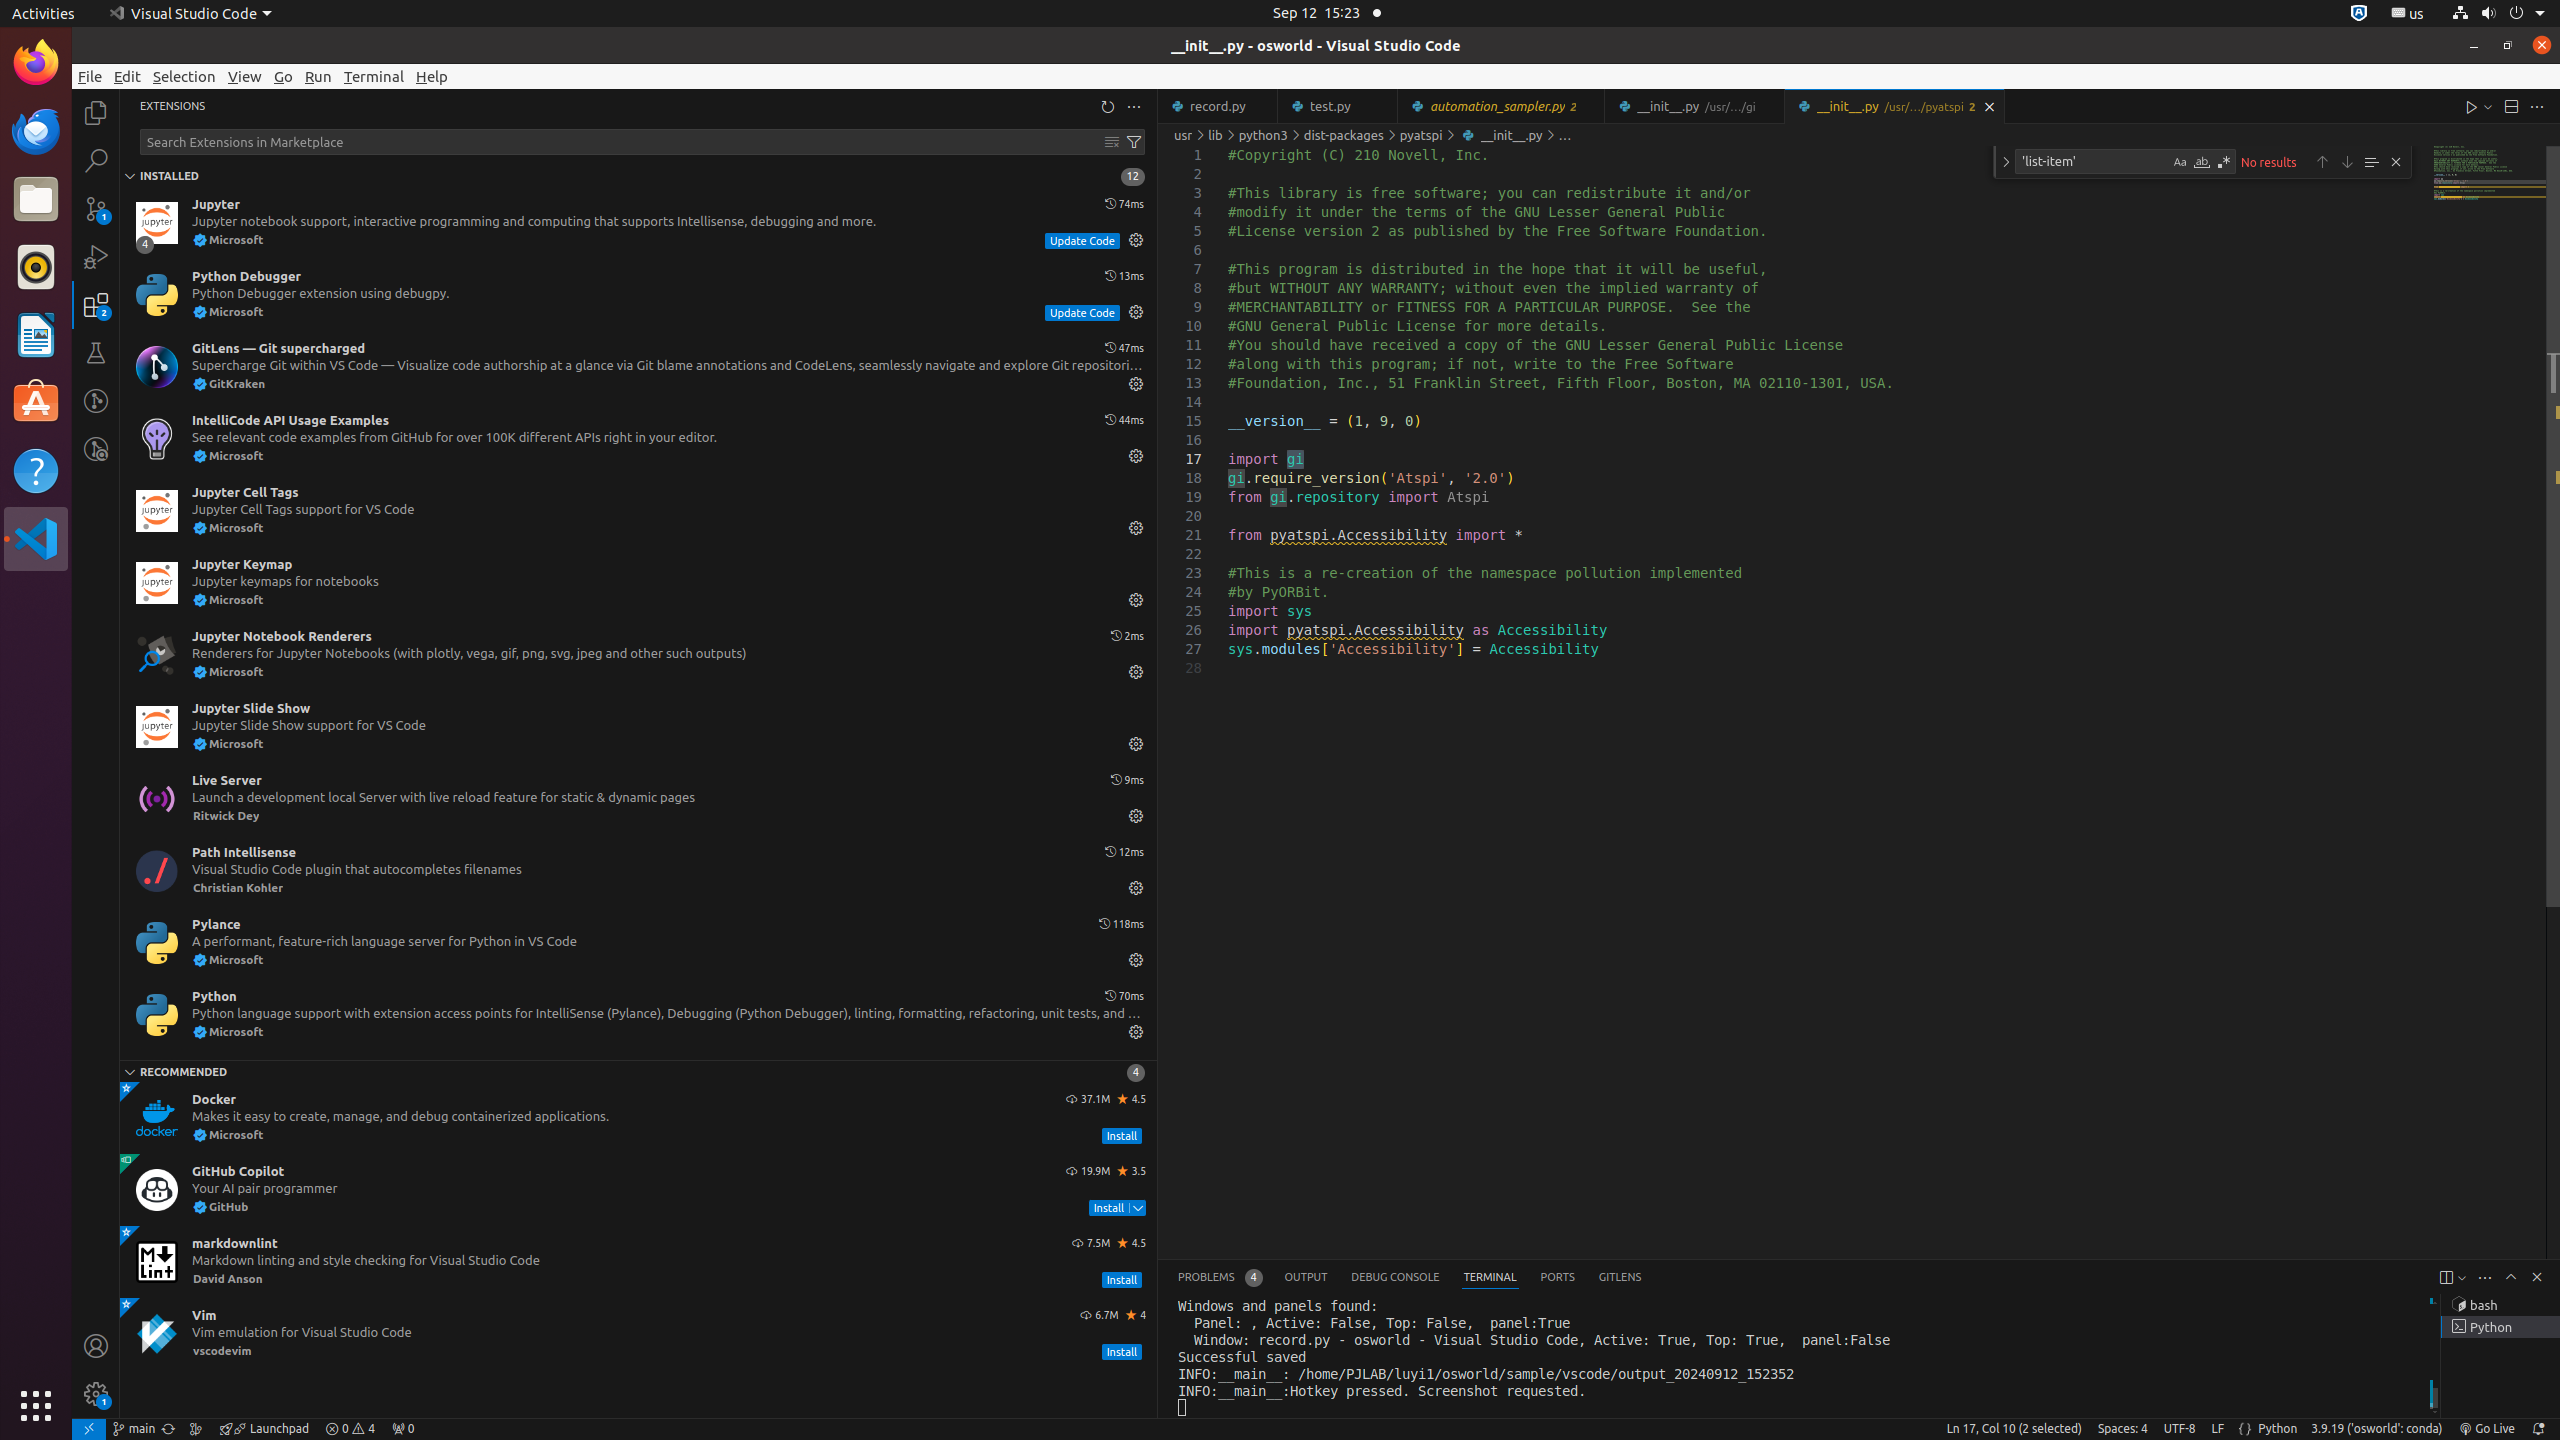  Describe the element at coordinates (89, 1429) in the screenshot. I see `remote` at that location.